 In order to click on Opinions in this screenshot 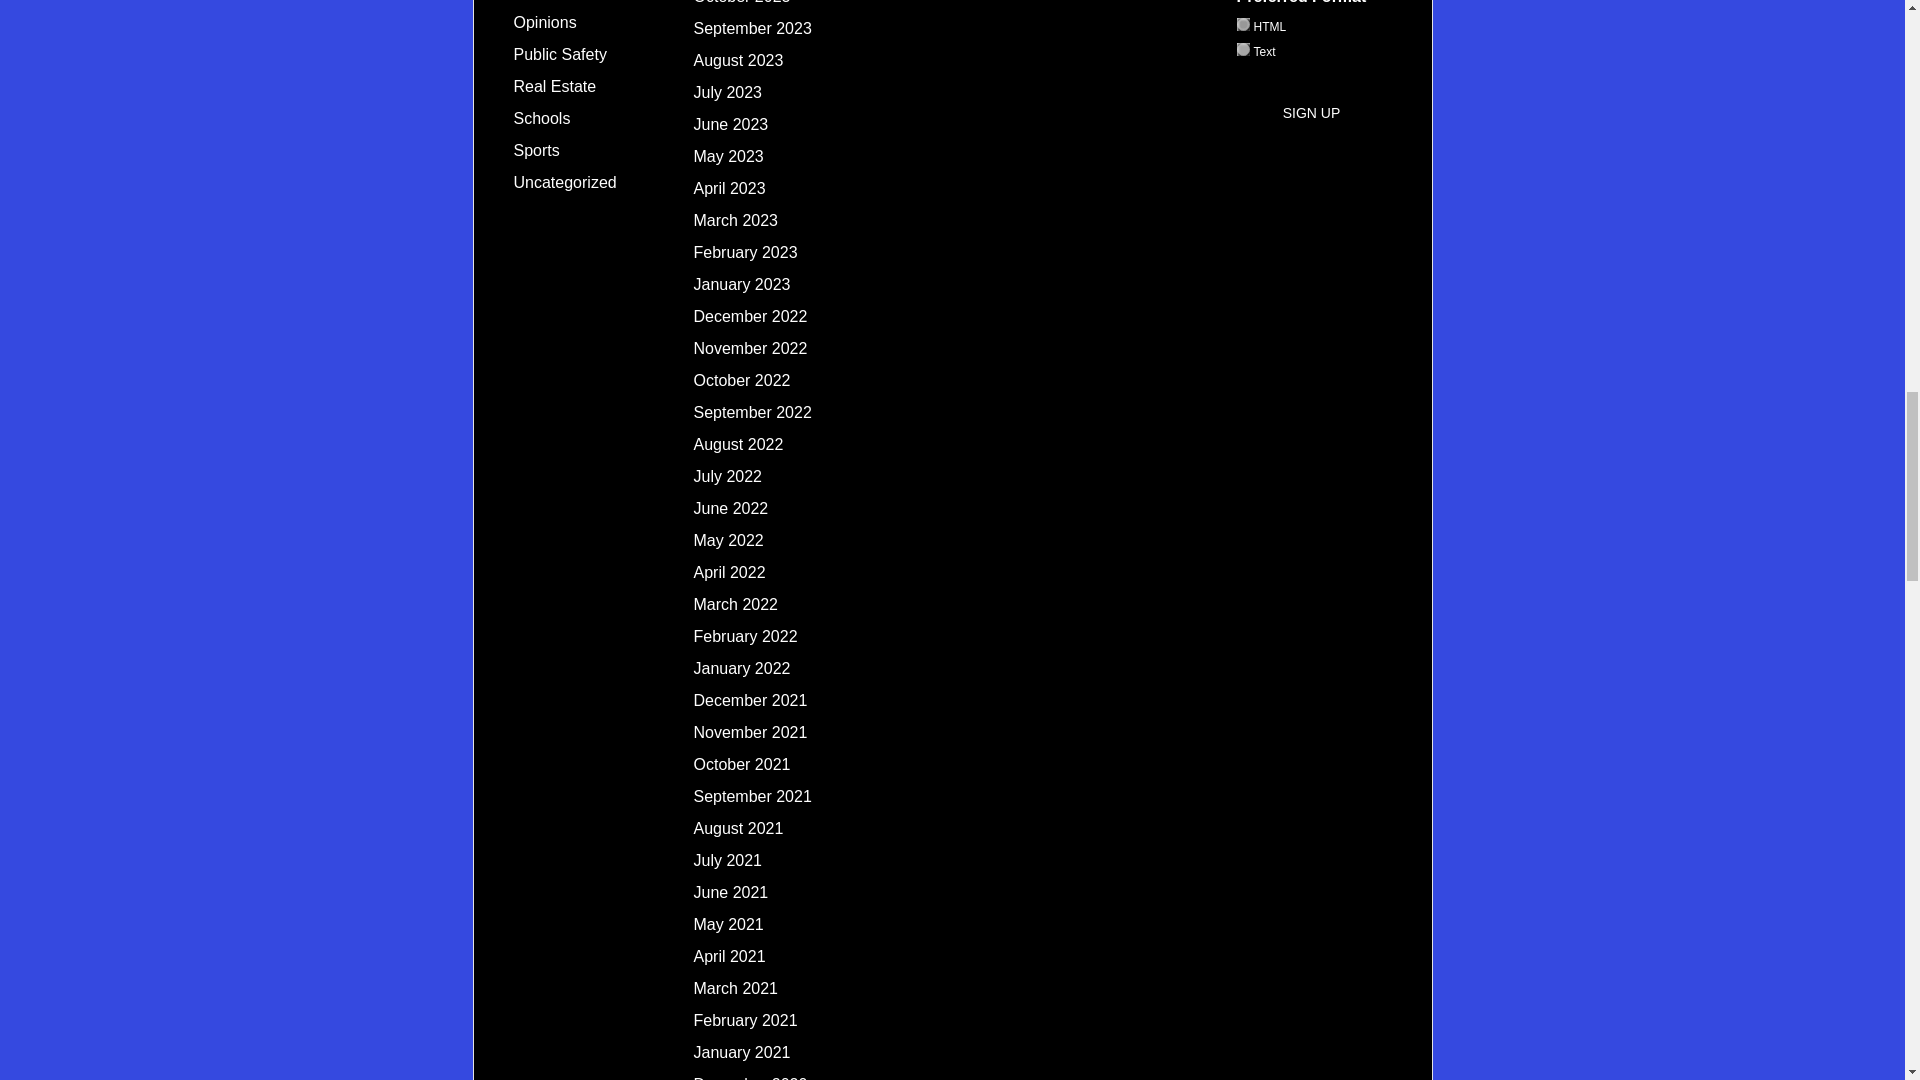, I will do `click(546, 22)`.